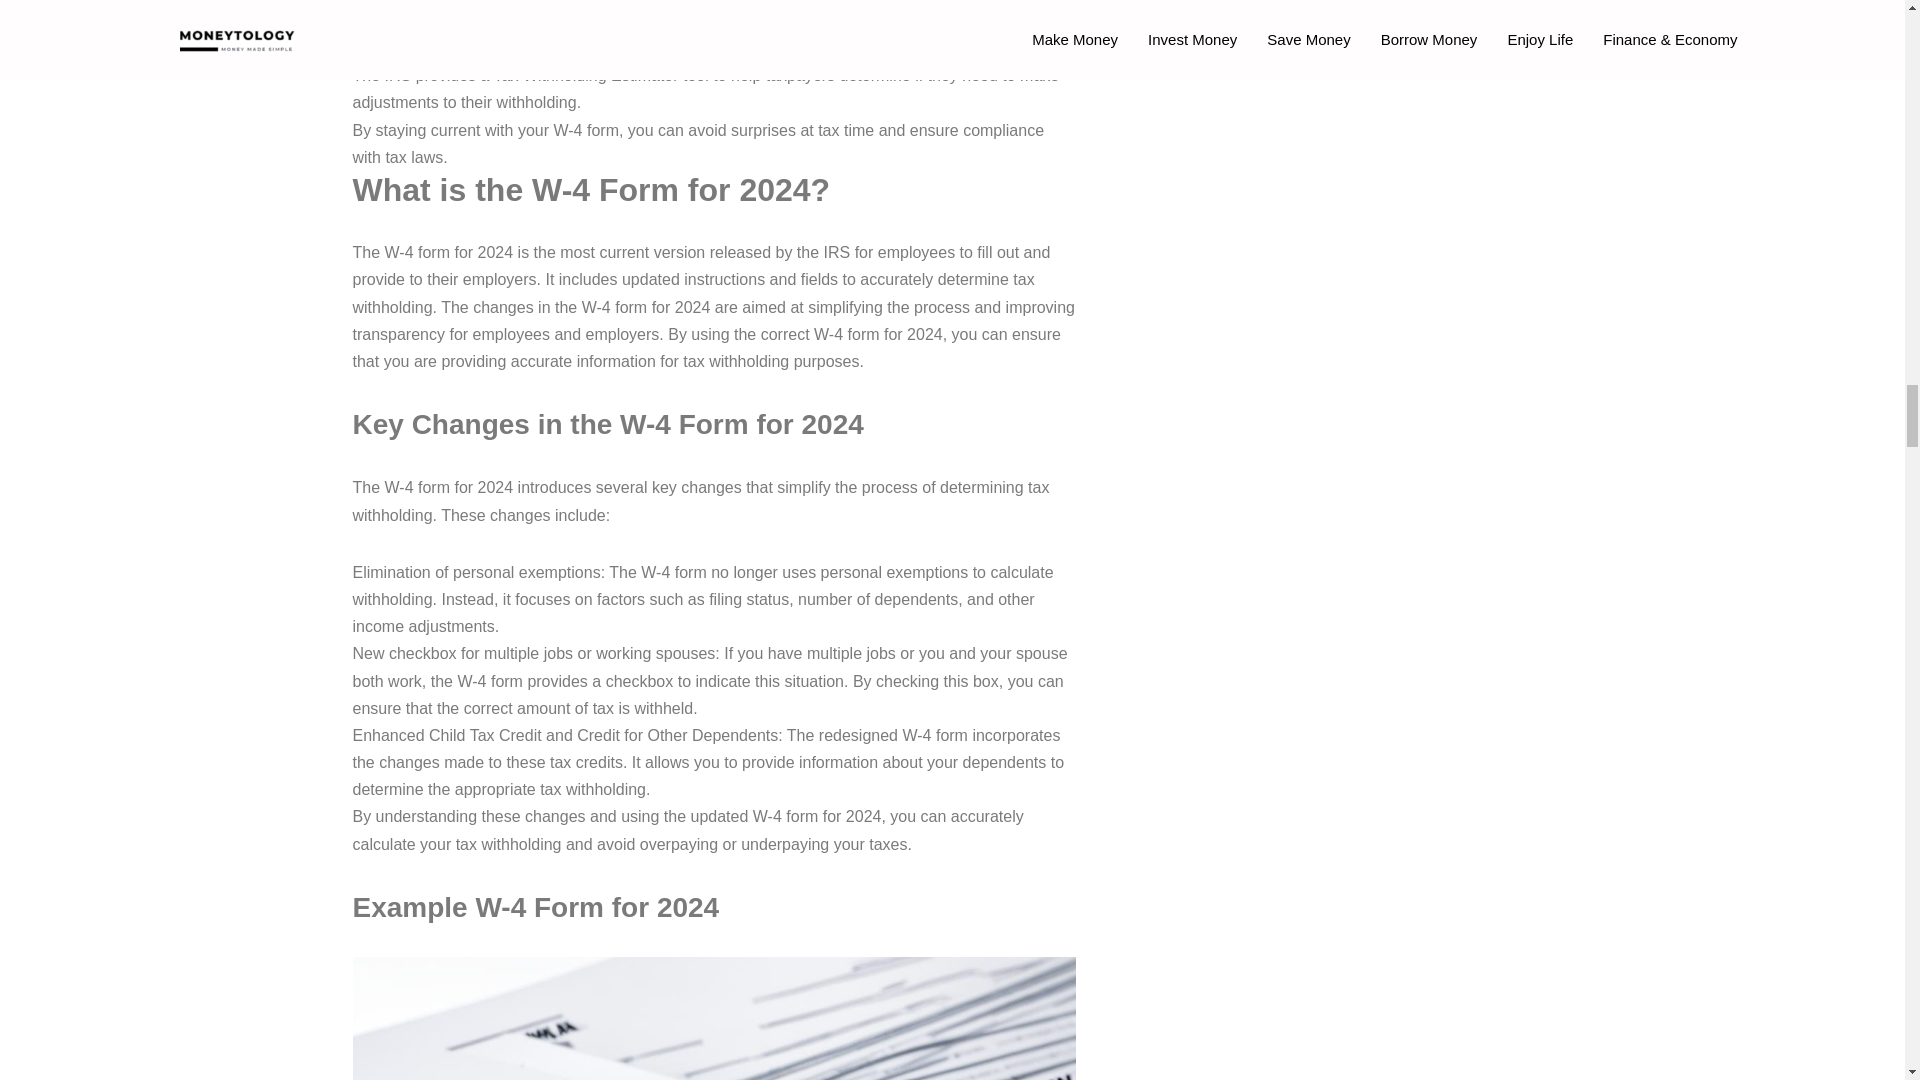 The height and width of the screenshot is (1080, 1920). What do you see at coordinates (713, 1018) in the screenshot?
I see `W-4 Form for 2024` at bounding box center [713, 1018].